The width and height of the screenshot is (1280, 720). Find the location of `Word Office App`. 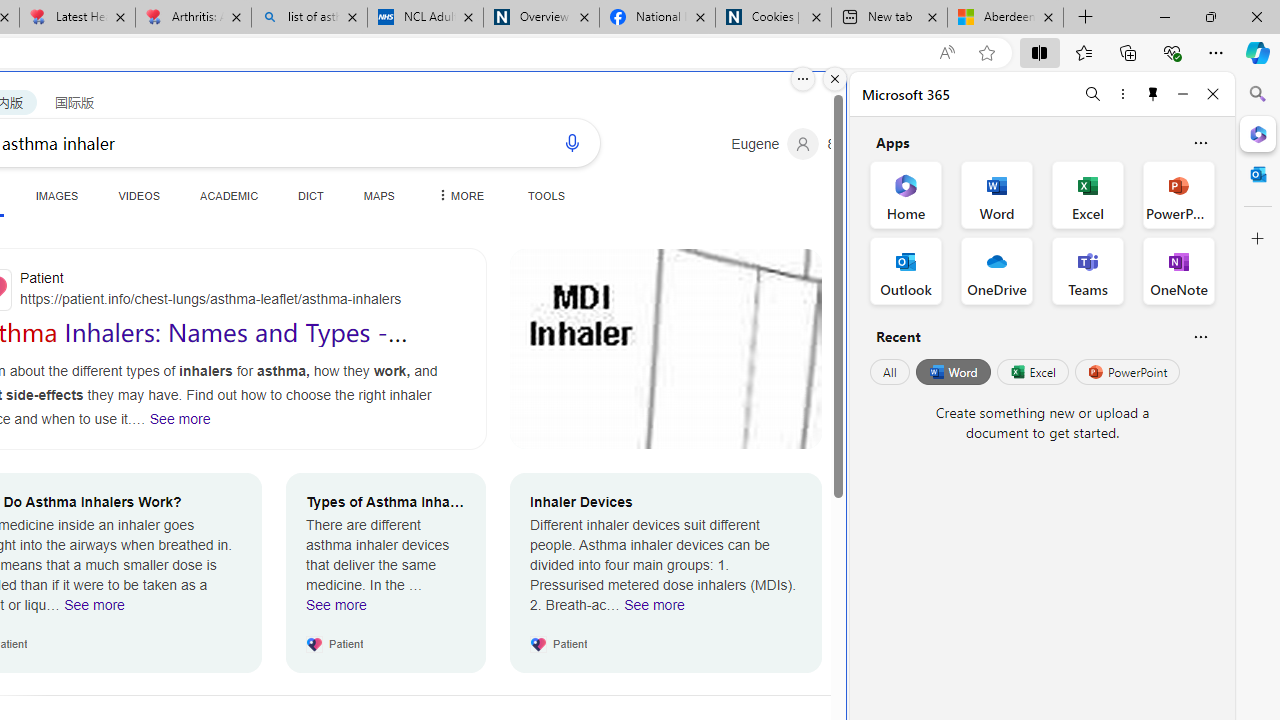

Word Office App is located at coordinates (996, 194).